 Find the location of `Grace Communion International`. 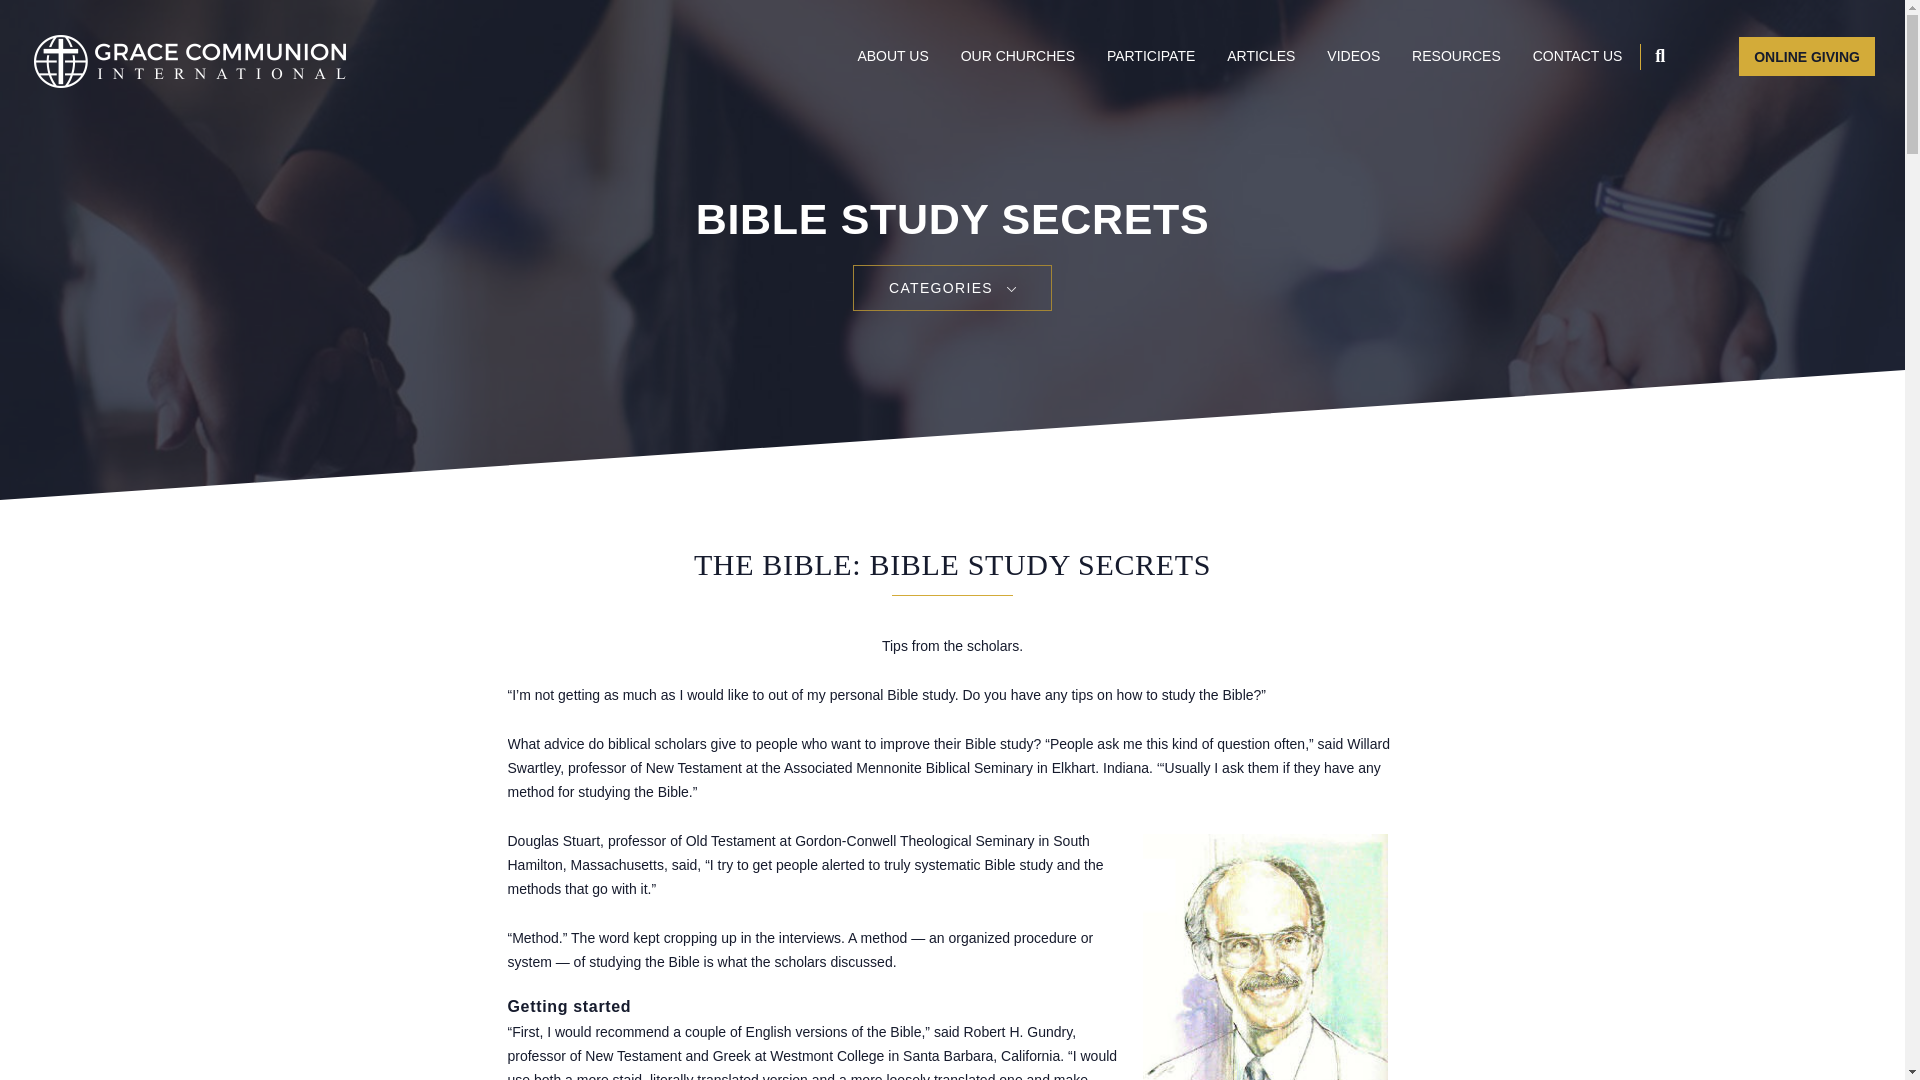

Grace Communion International is located at coordinates (190, 60).